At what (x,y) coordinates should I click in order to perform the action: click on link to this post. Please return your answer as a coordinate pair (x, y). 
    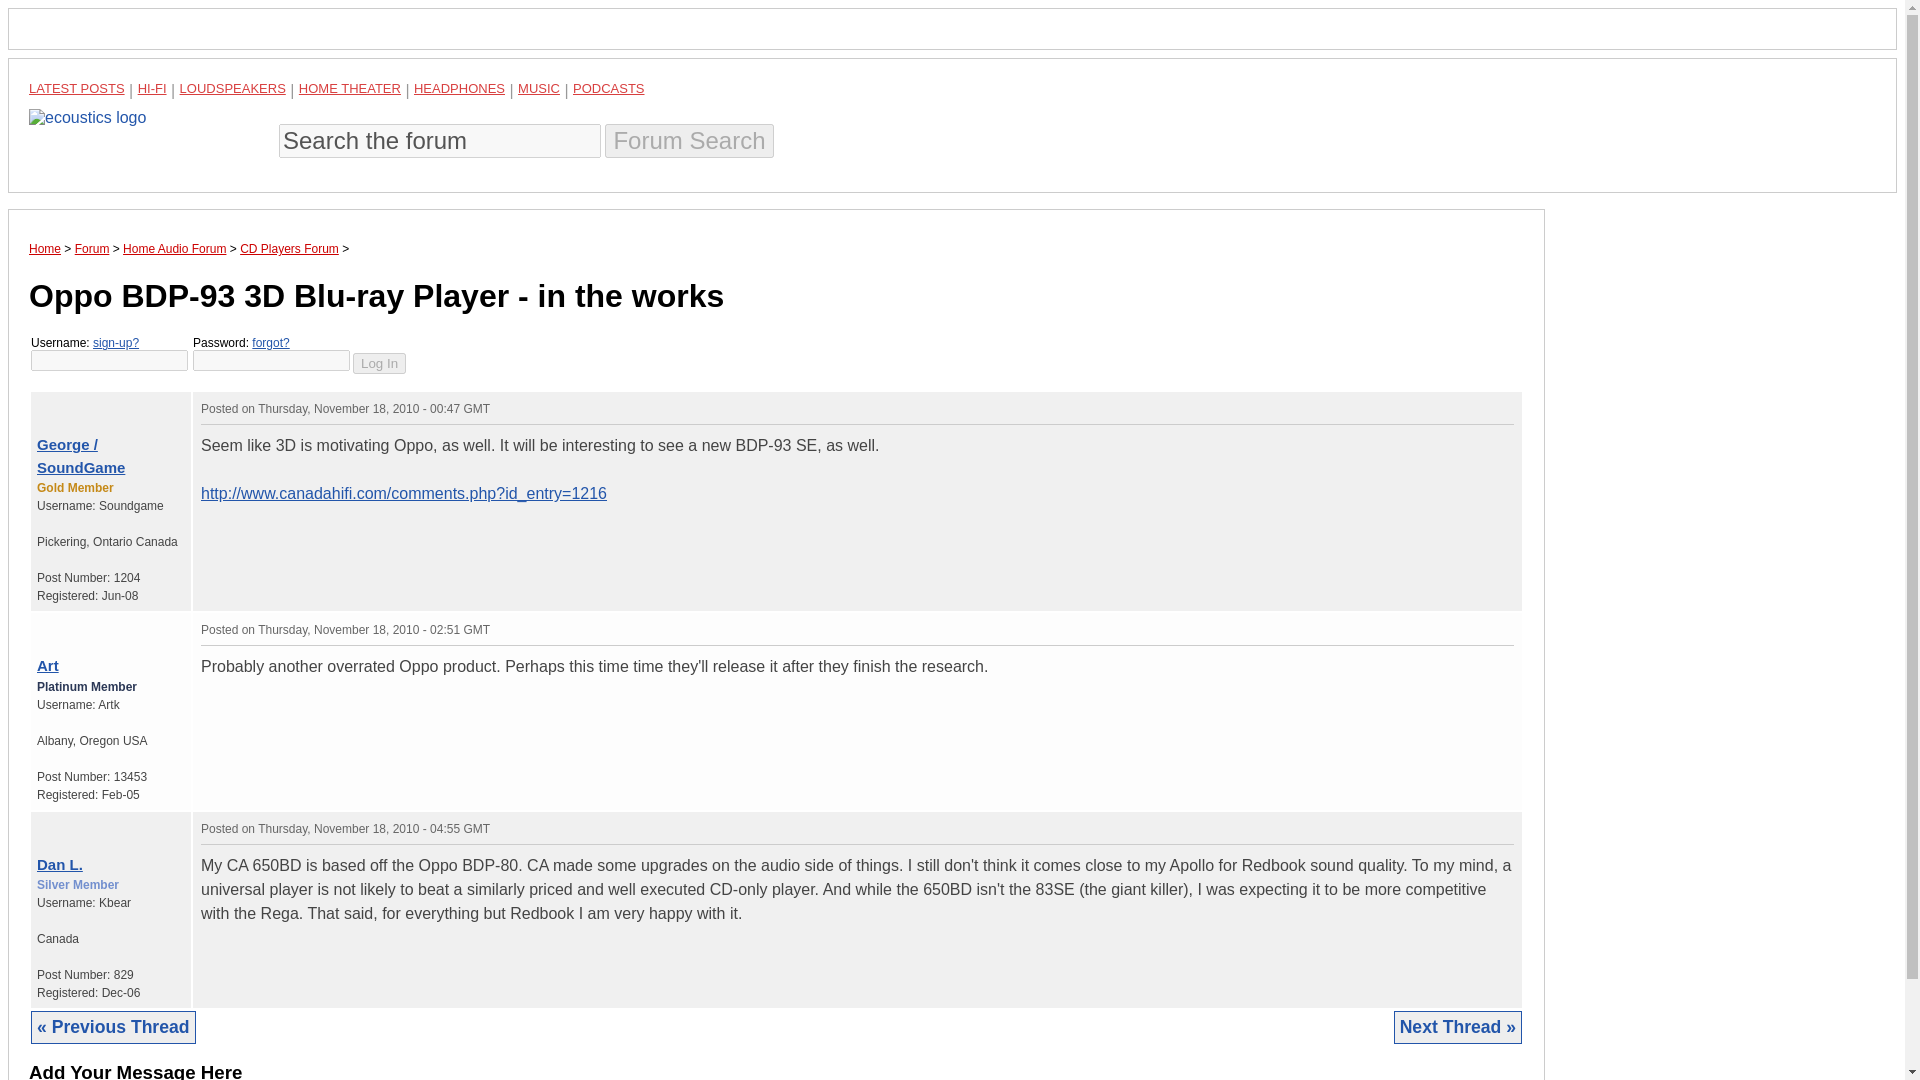
    Looking at the image, I should click on (102, 624).